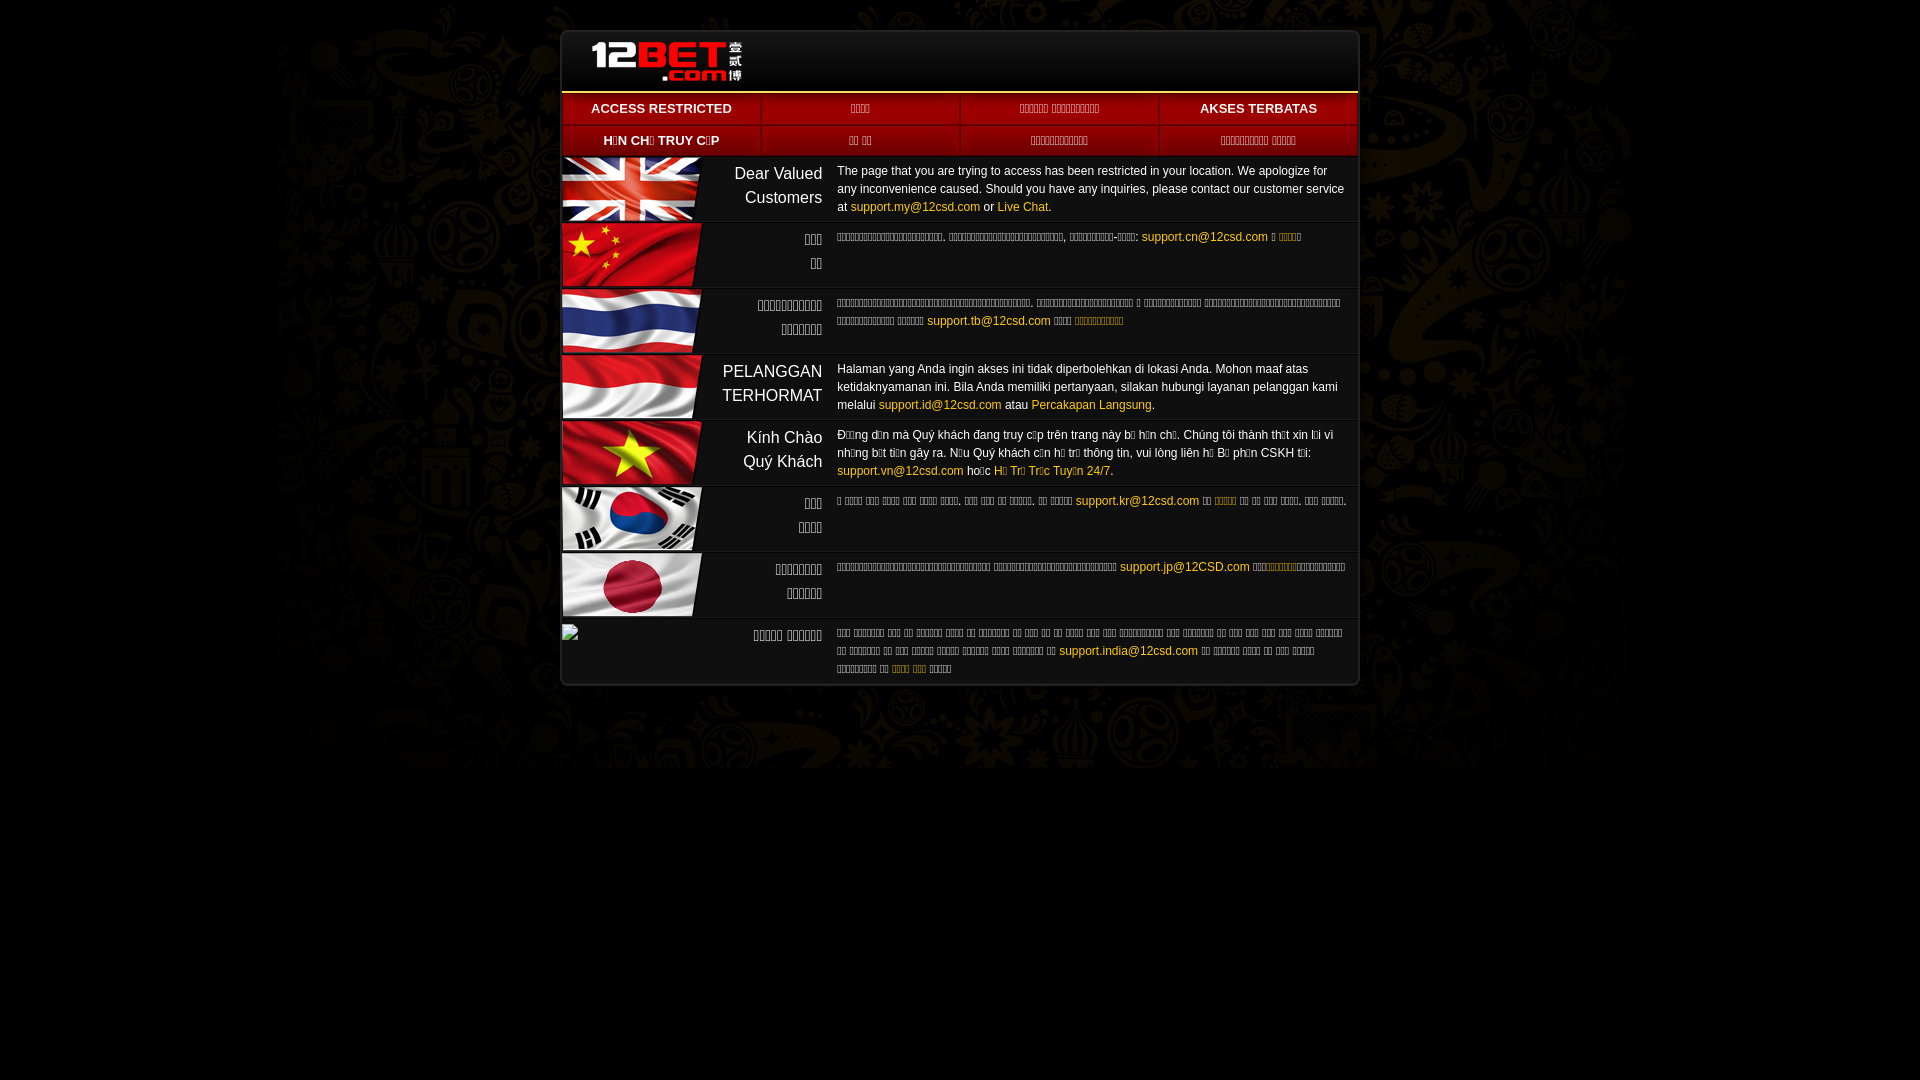 The image size is (1920, 1080). What do you see at coordinates (1205, 237) in the screenshot?
I see `support.cn@12csd.com` at bounding box center [1205, 237].